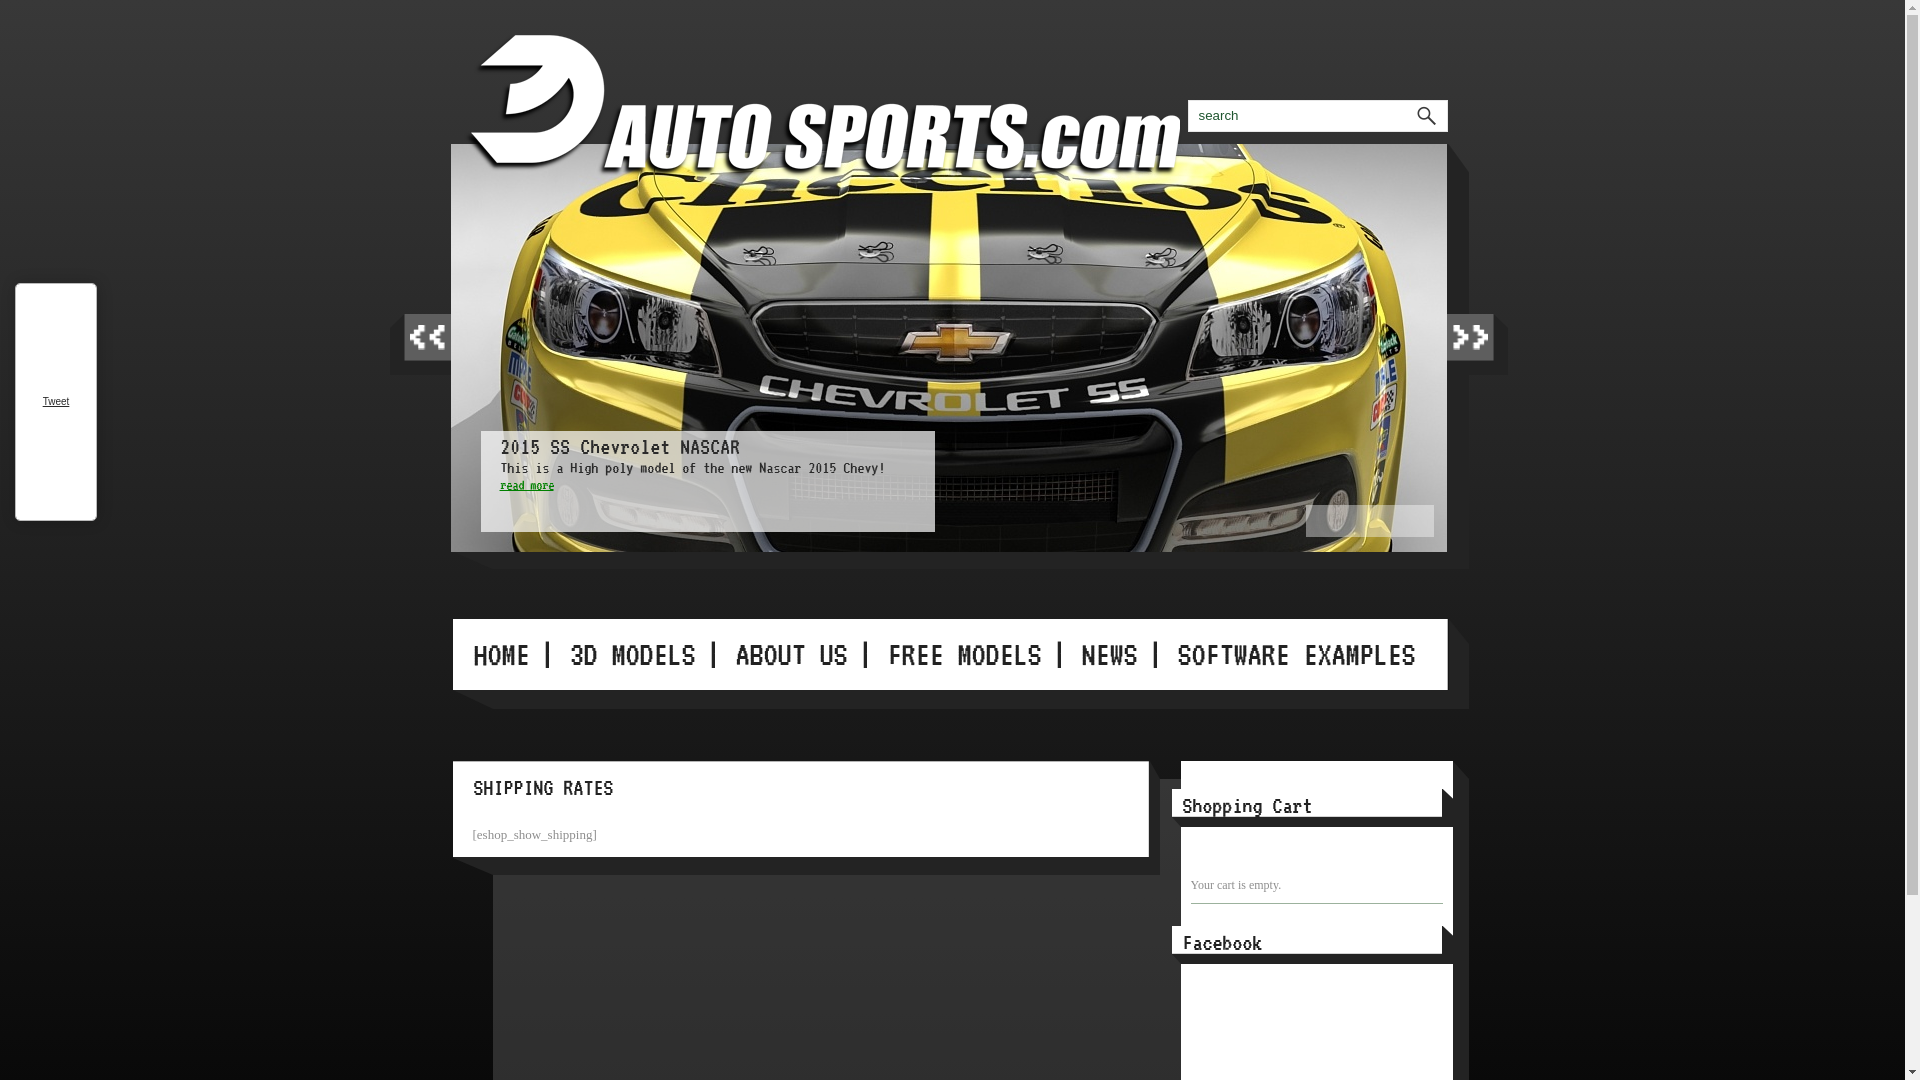 The height and width of the screenshot is (1080, 1920). Describe the element at coordinates (1390, 520) in the screenshot. I see `4` at that location.